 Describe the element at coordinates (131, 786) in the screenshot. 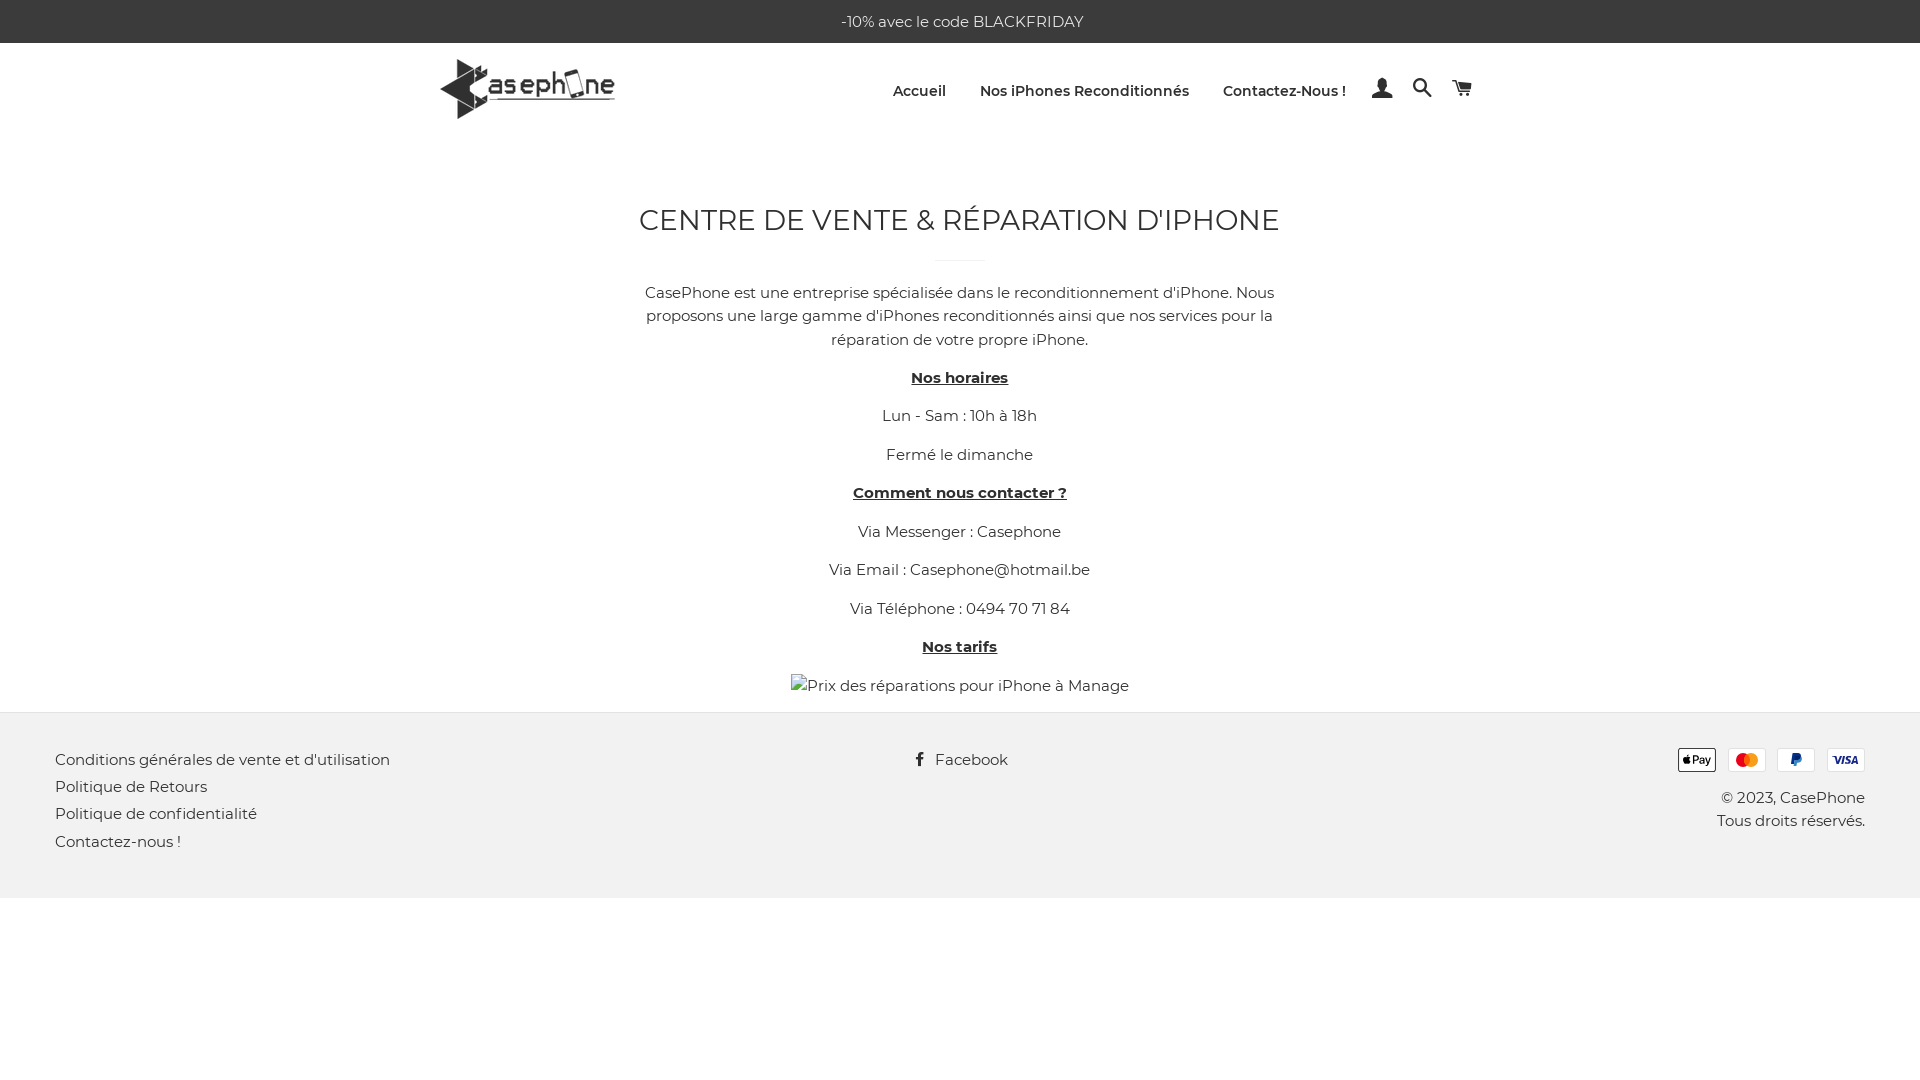

I see `Politique de Retours` at that location.